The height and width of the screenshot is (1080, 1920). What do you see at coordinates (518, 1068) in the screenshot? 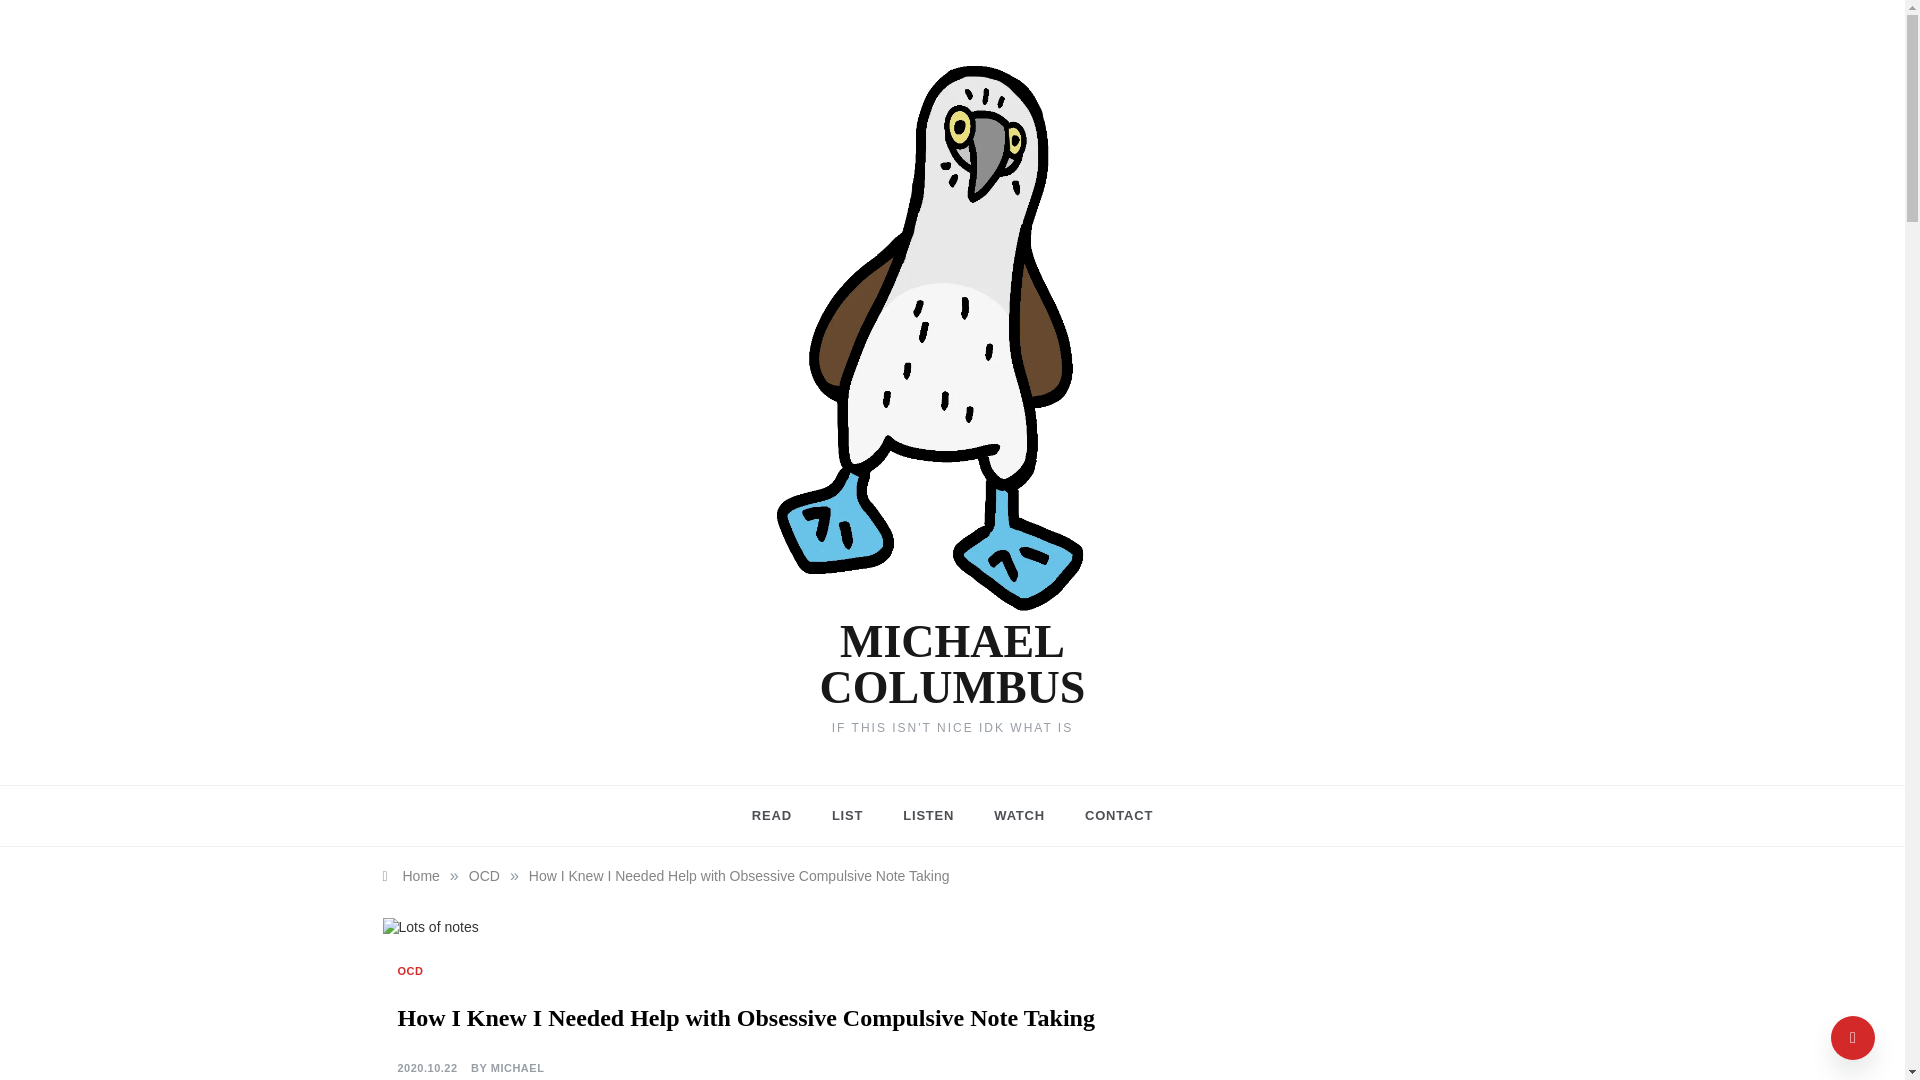
I see `MICHAEL` at bounding box center [518, 1068].